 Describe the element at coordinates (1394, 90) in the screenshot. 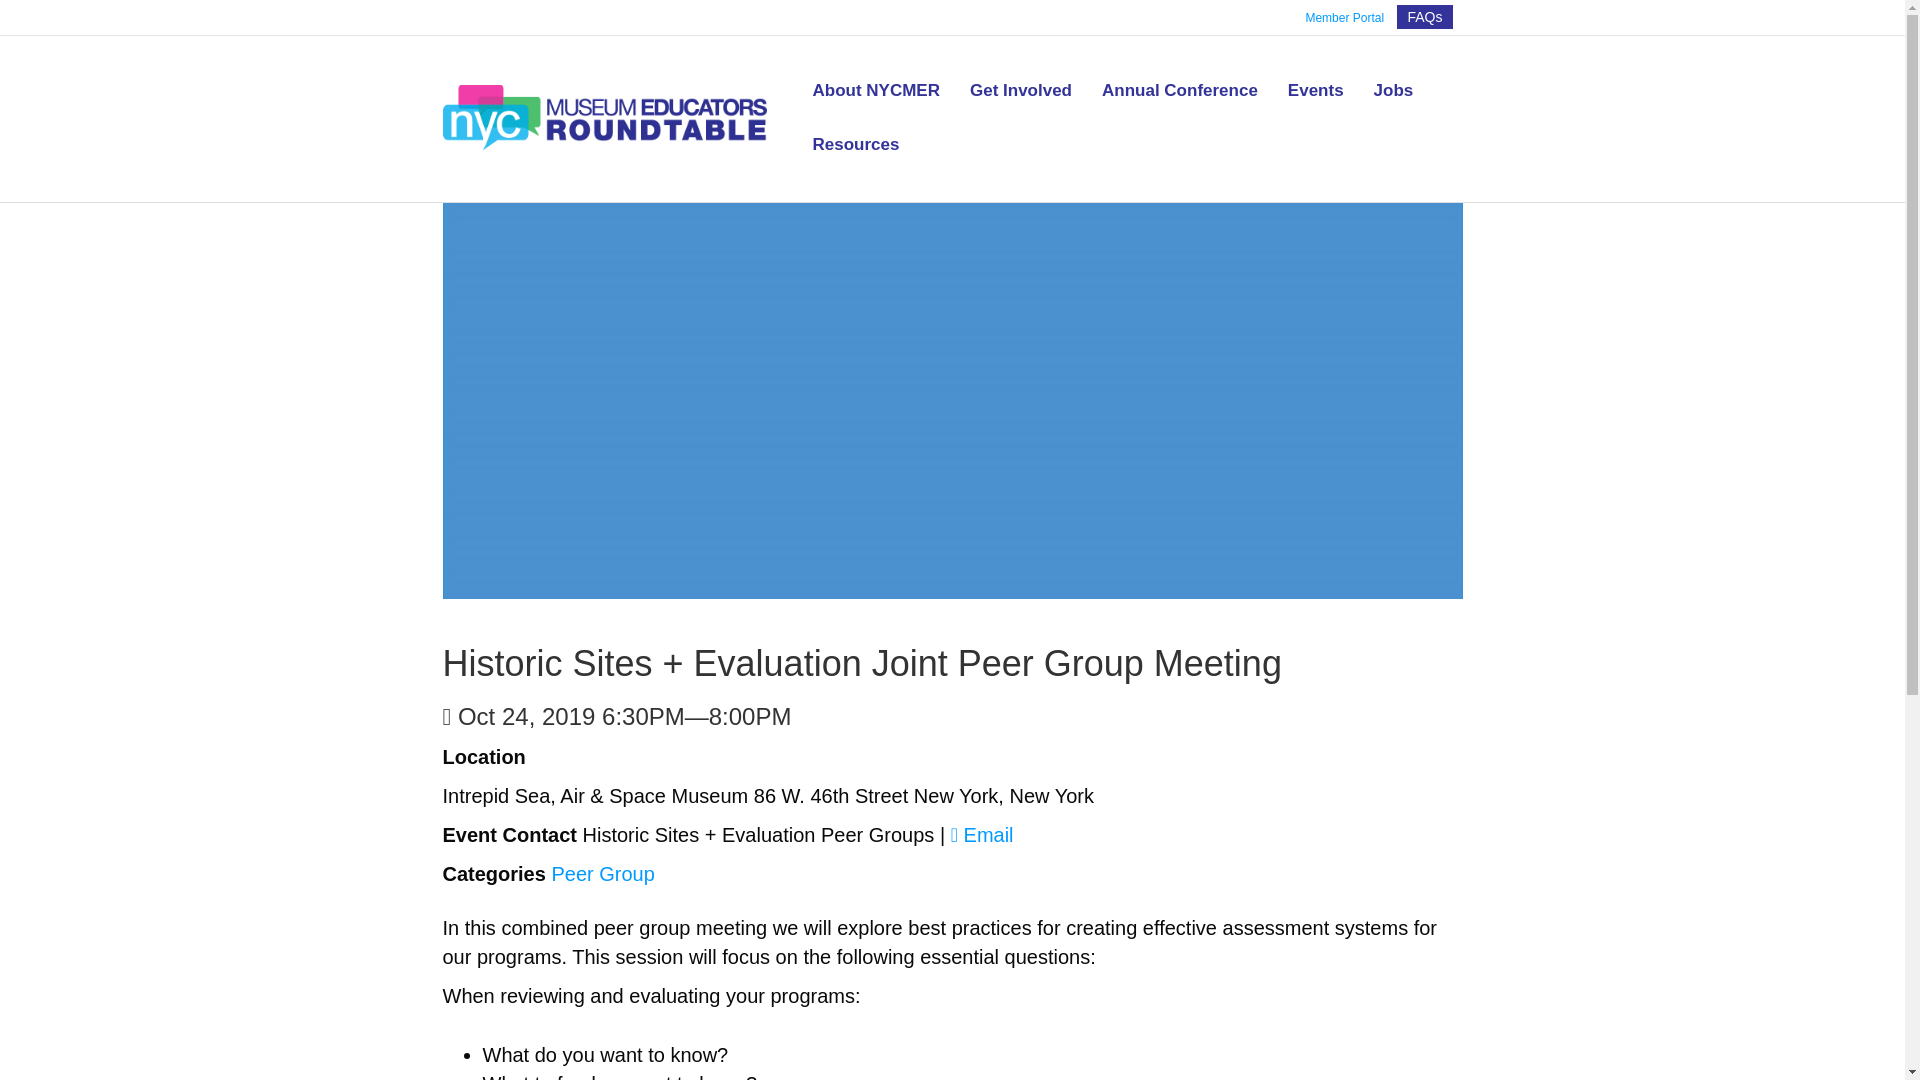

I see `Jobs` at that location.